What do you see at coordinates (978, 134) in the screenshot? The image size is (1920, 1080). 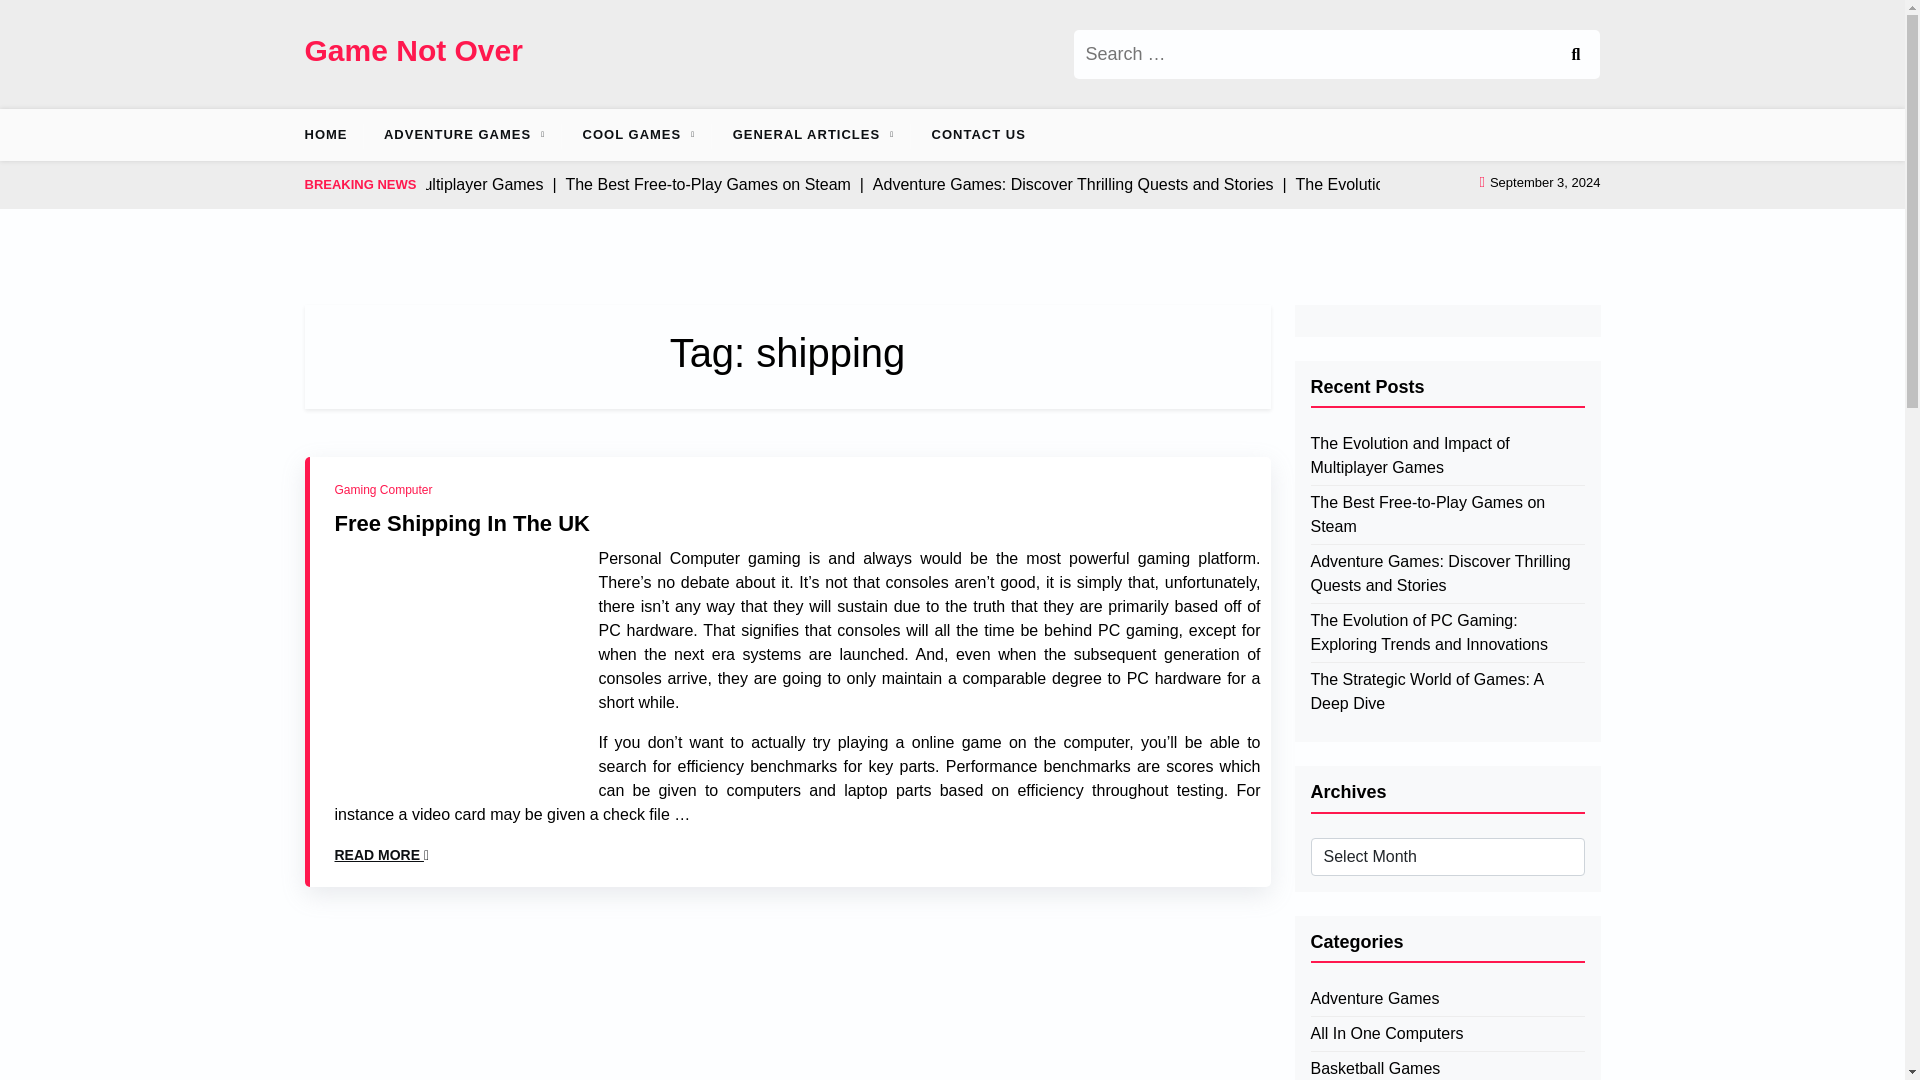 I see `CONTACT US` at bounding box center [978, 134].